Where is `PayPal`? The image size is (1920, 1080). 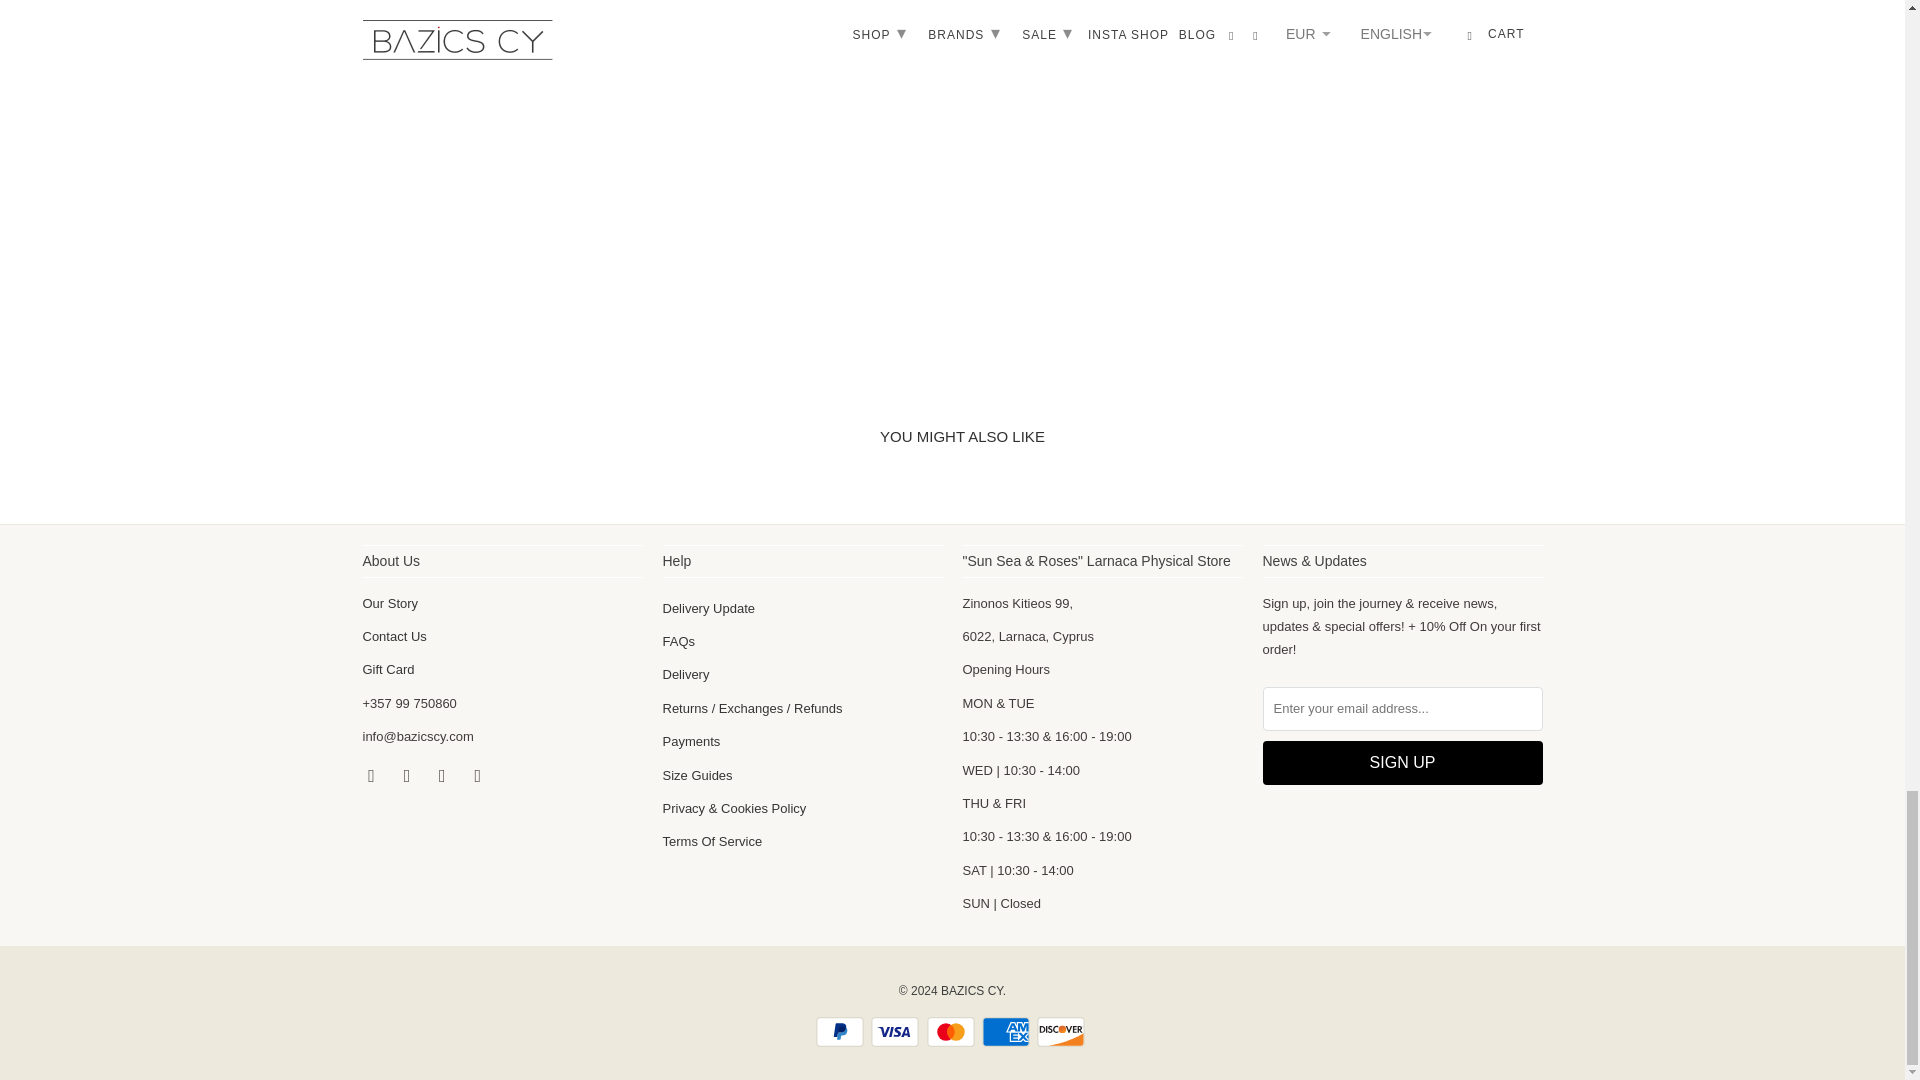 PayPal is located at coordinates (842, 1032).